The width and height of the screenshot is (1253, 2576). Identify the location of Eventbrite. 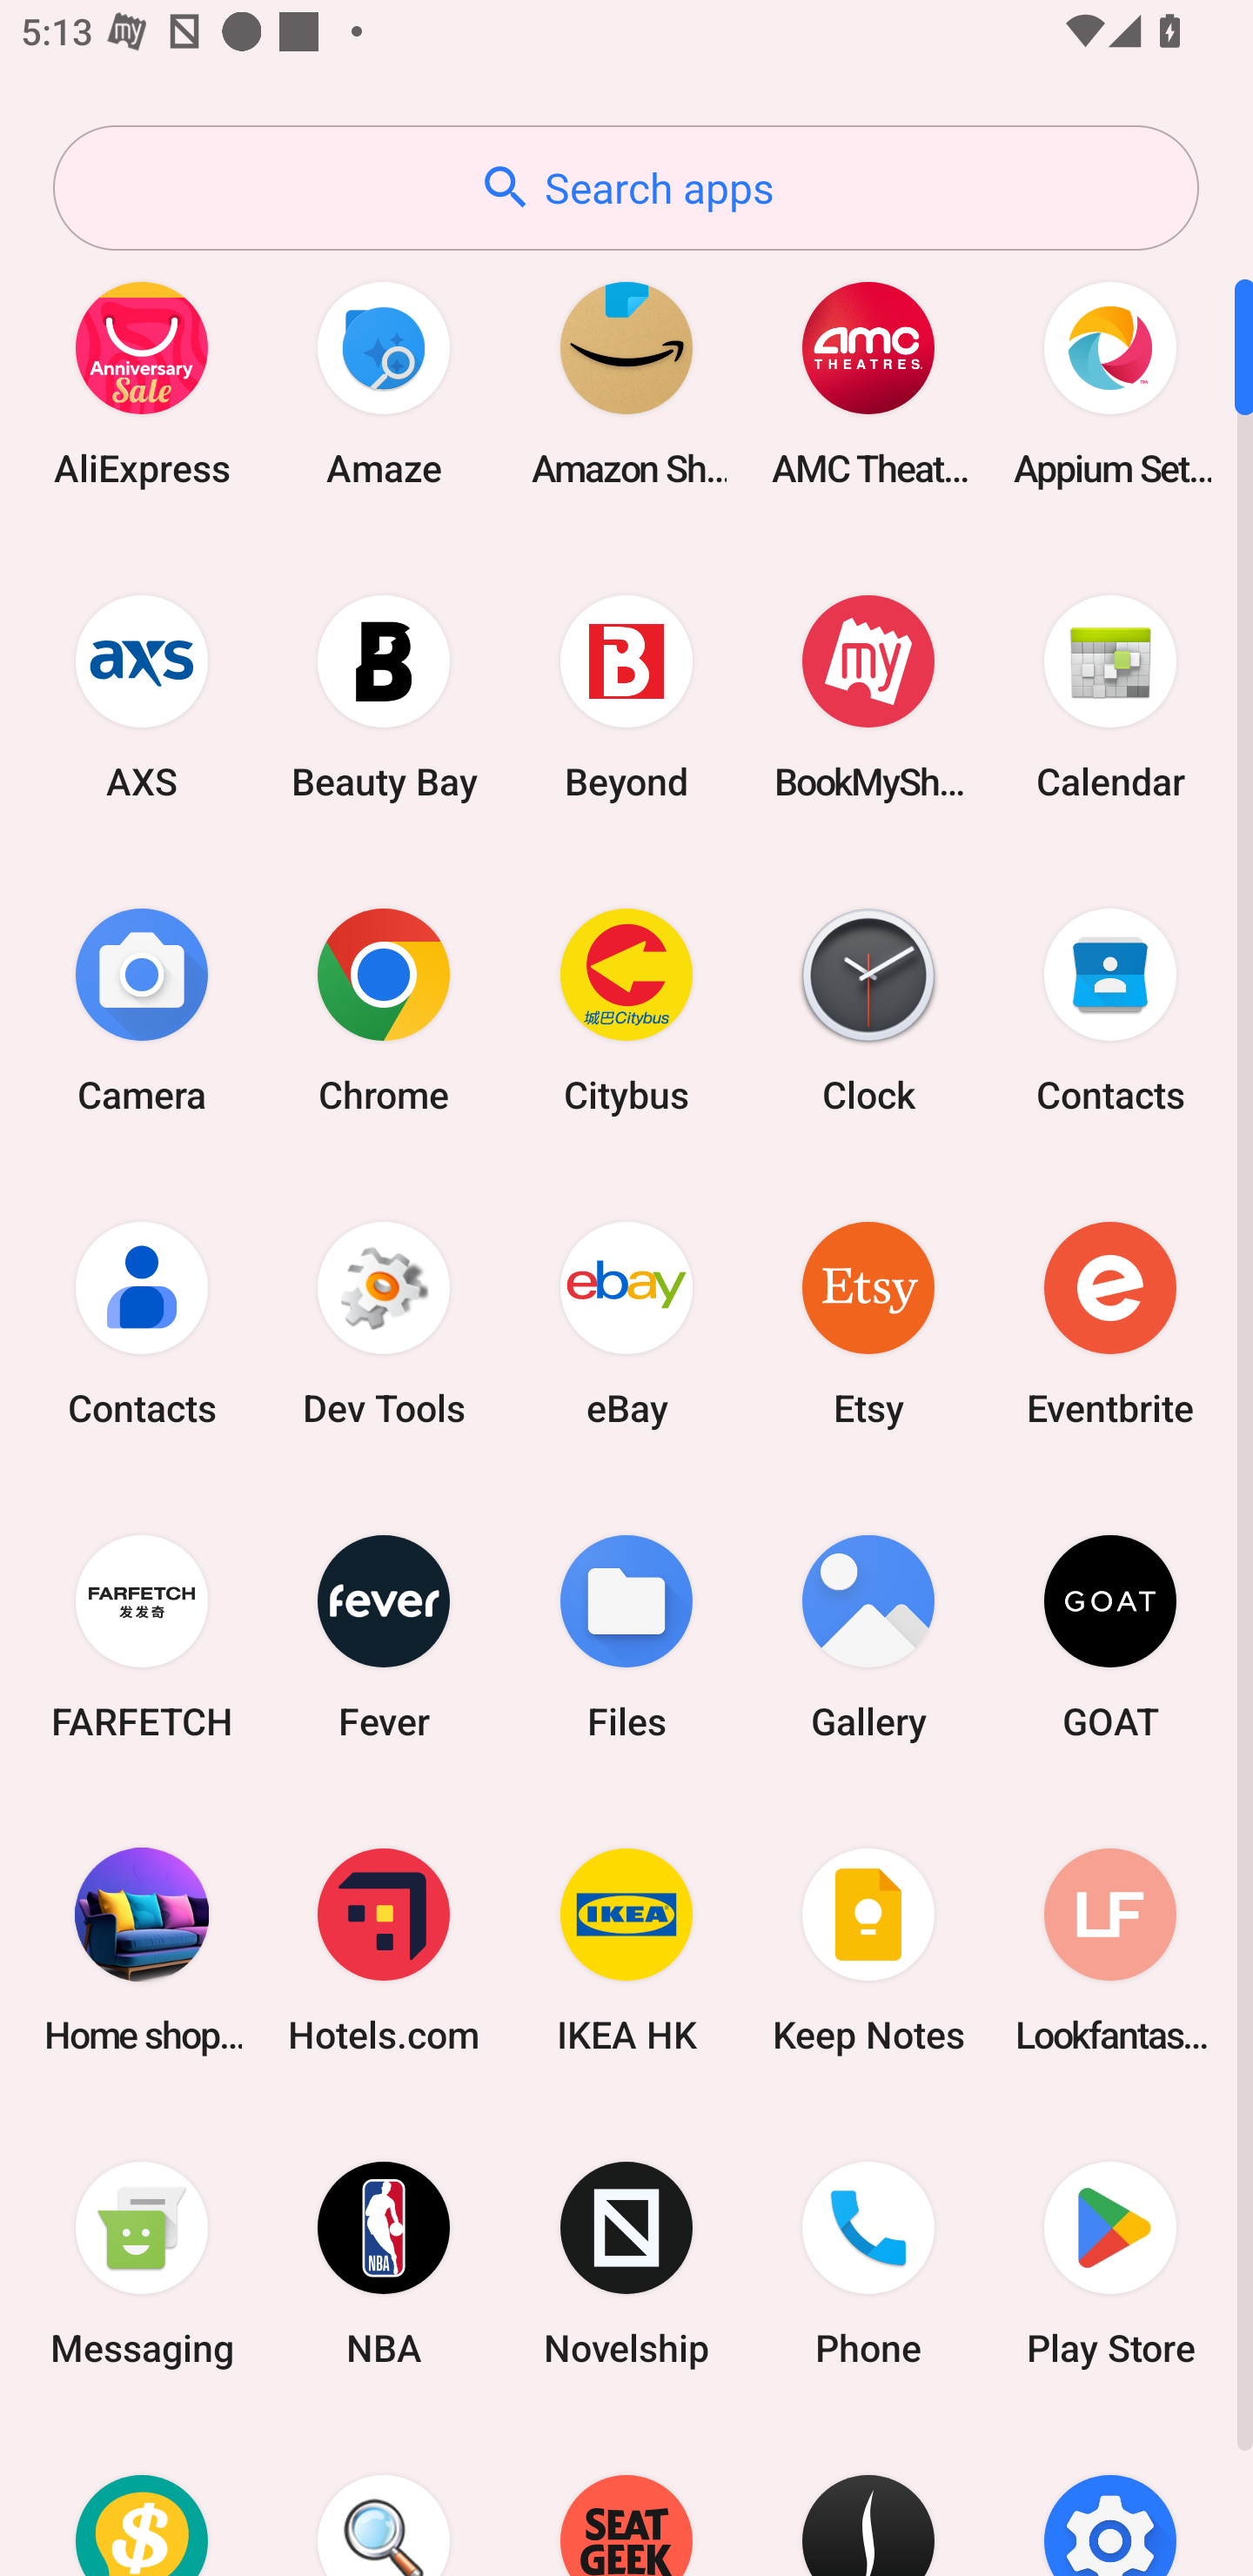
(1110, 1323).